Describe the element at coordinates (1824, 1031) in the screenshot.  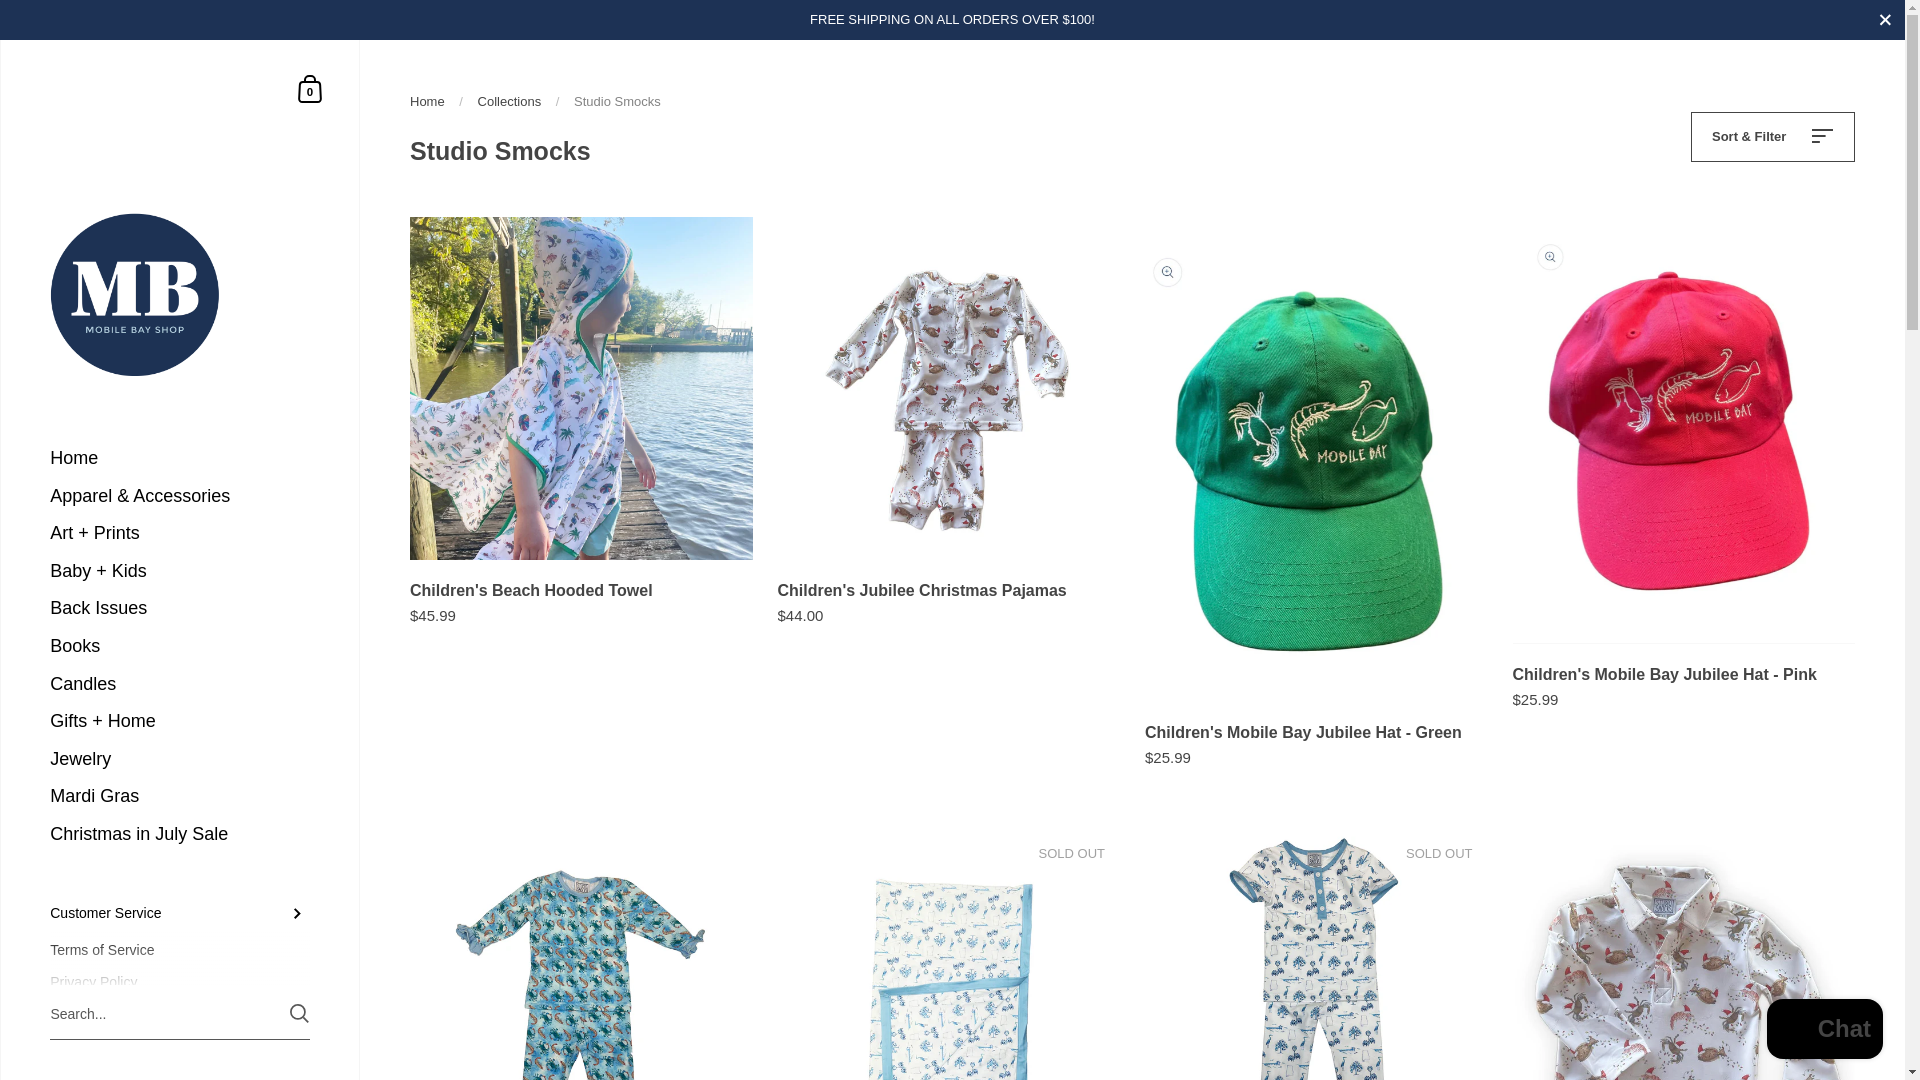
I see `Shopify online store chat` at that location.